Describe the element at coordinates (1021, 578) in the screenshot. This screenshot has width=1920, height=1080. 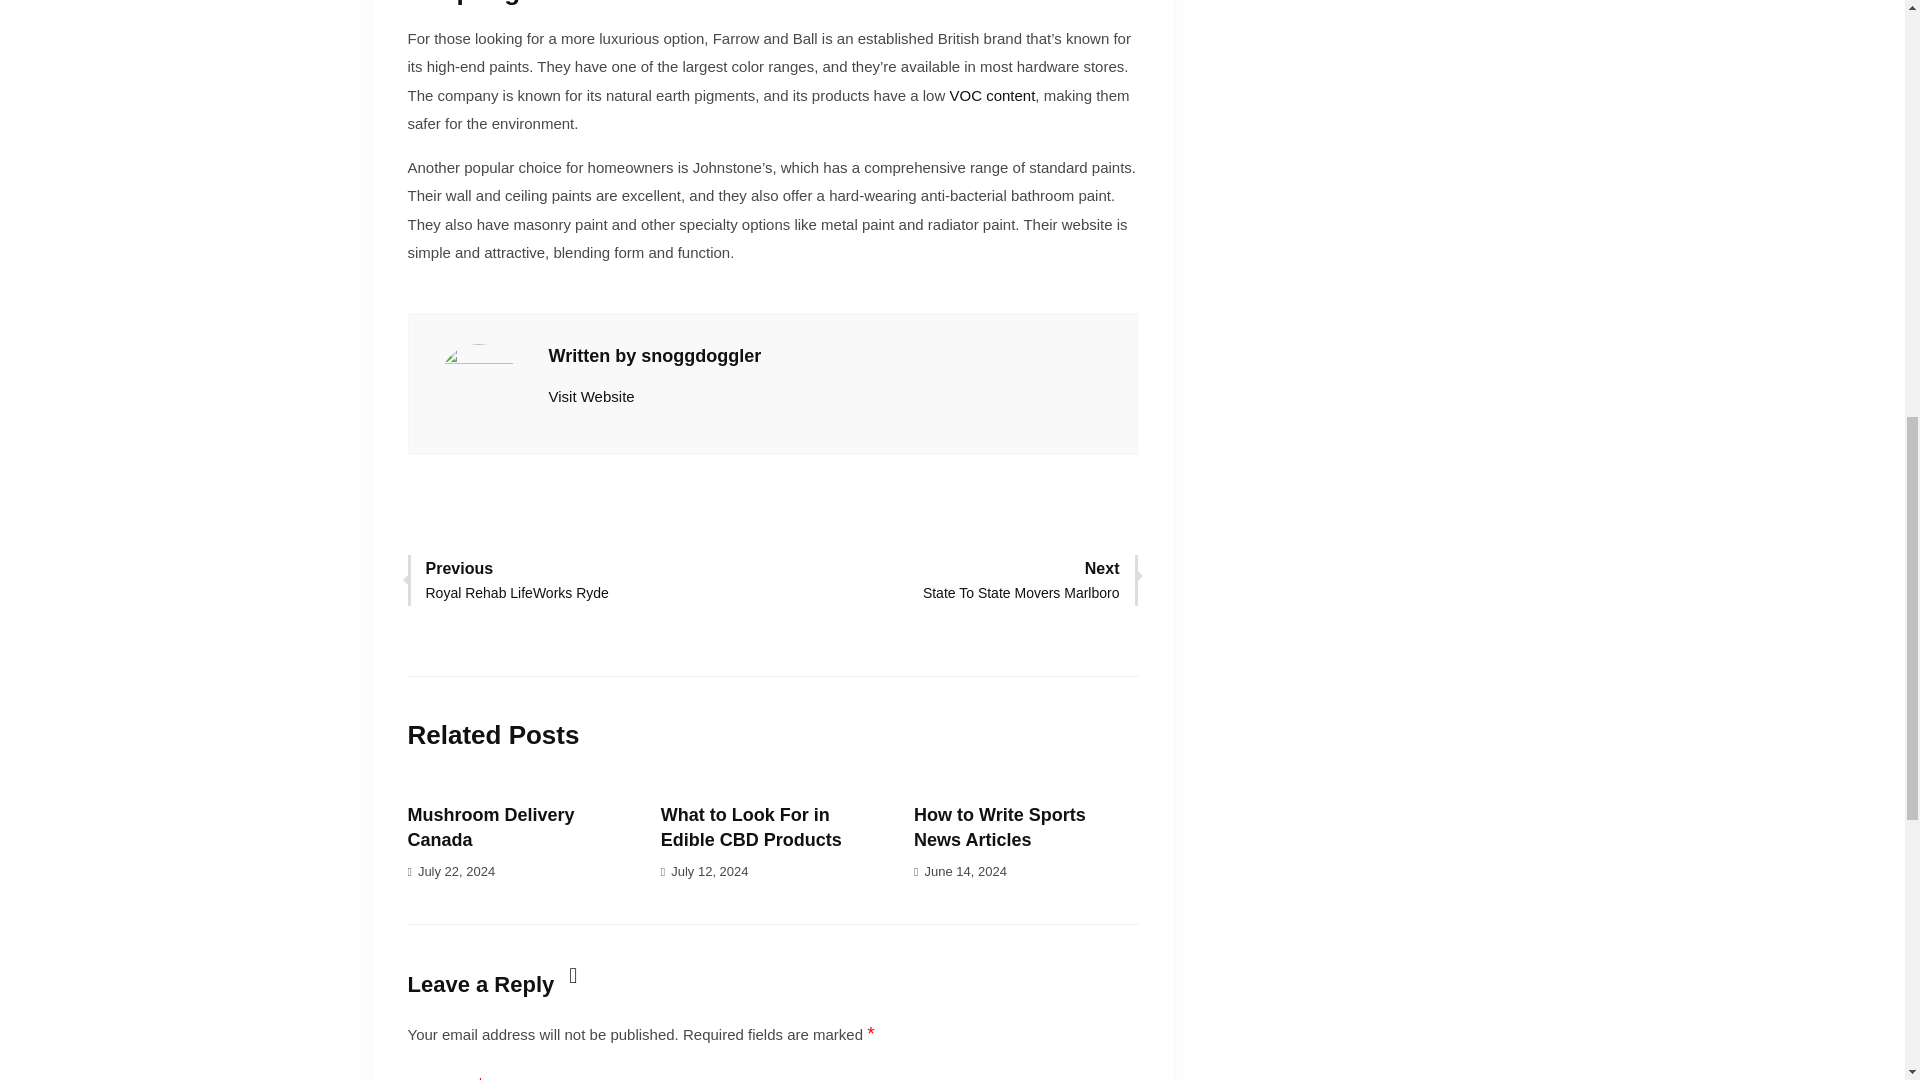
I see `Mushroom Delivery Canada` at that location.